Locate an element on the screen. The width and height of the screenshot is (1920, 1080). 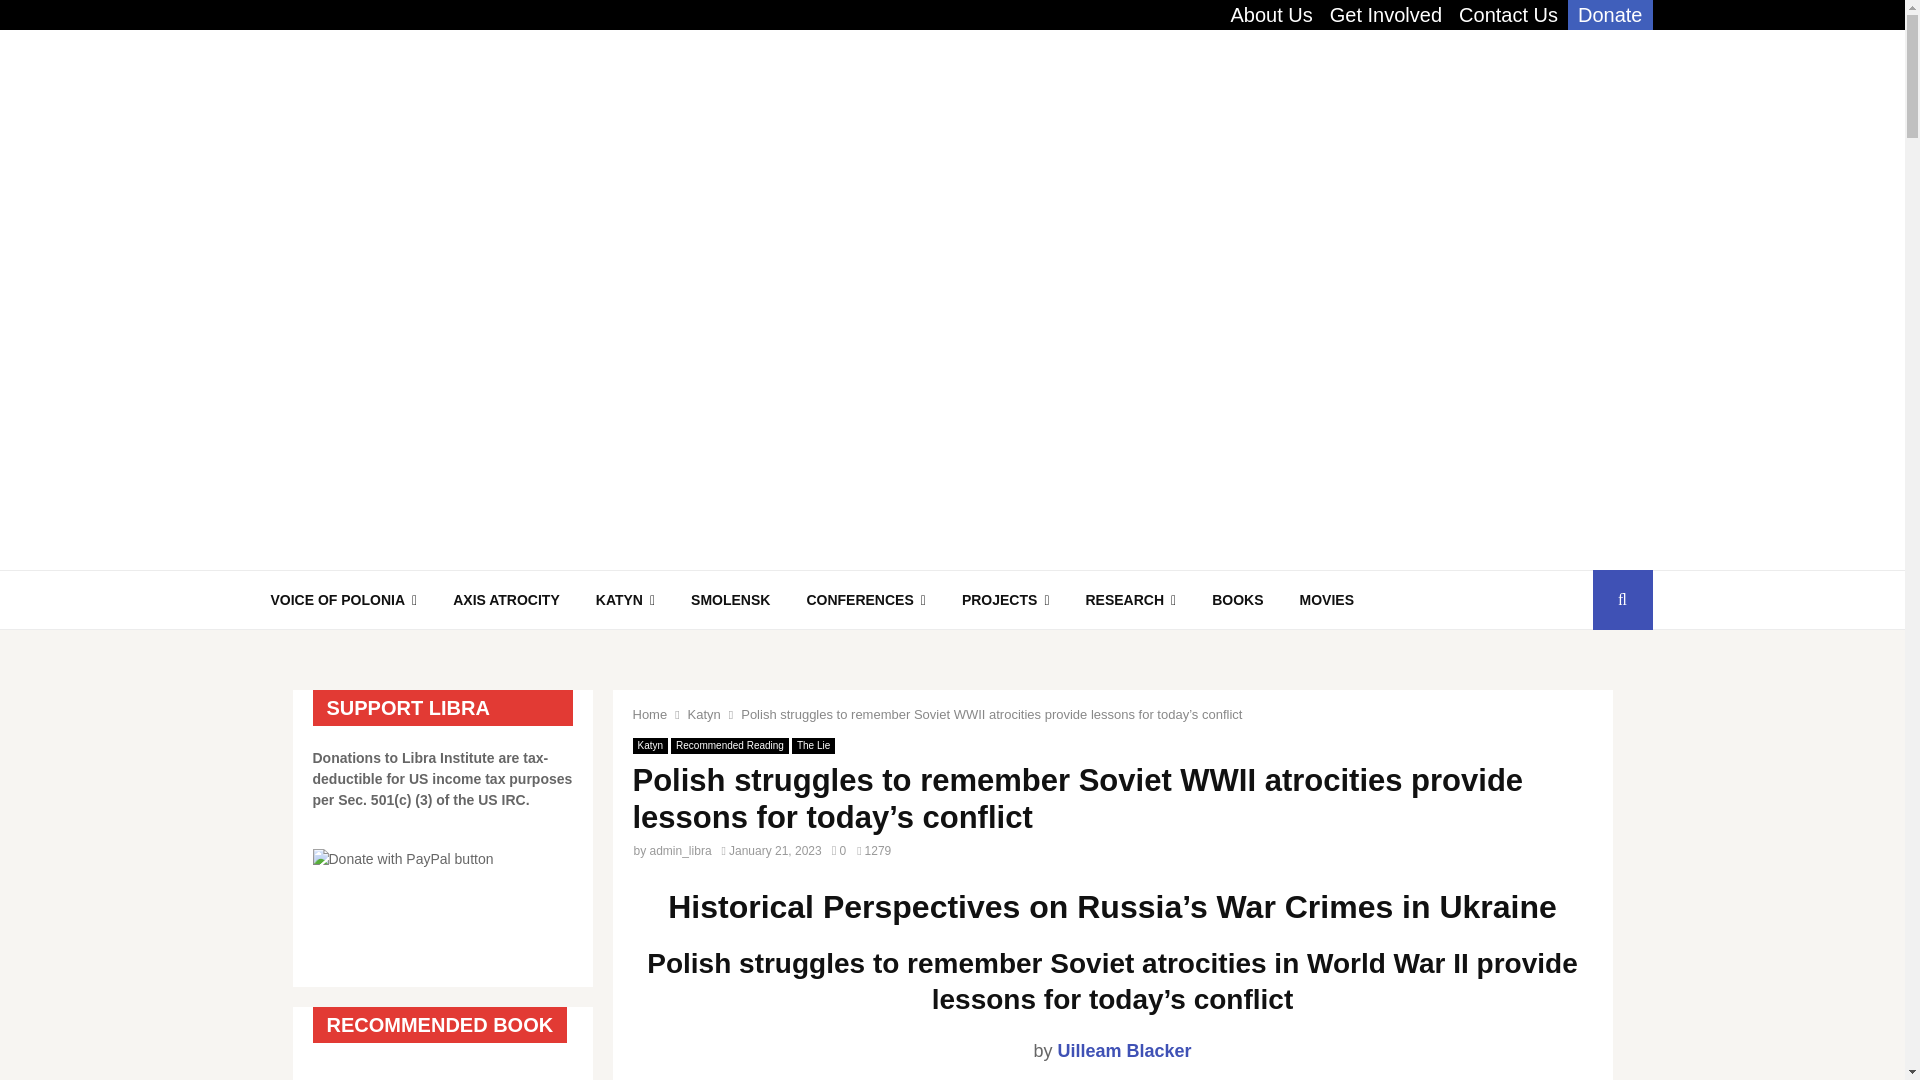
Get Involved is located at coordinates (1386, 15).